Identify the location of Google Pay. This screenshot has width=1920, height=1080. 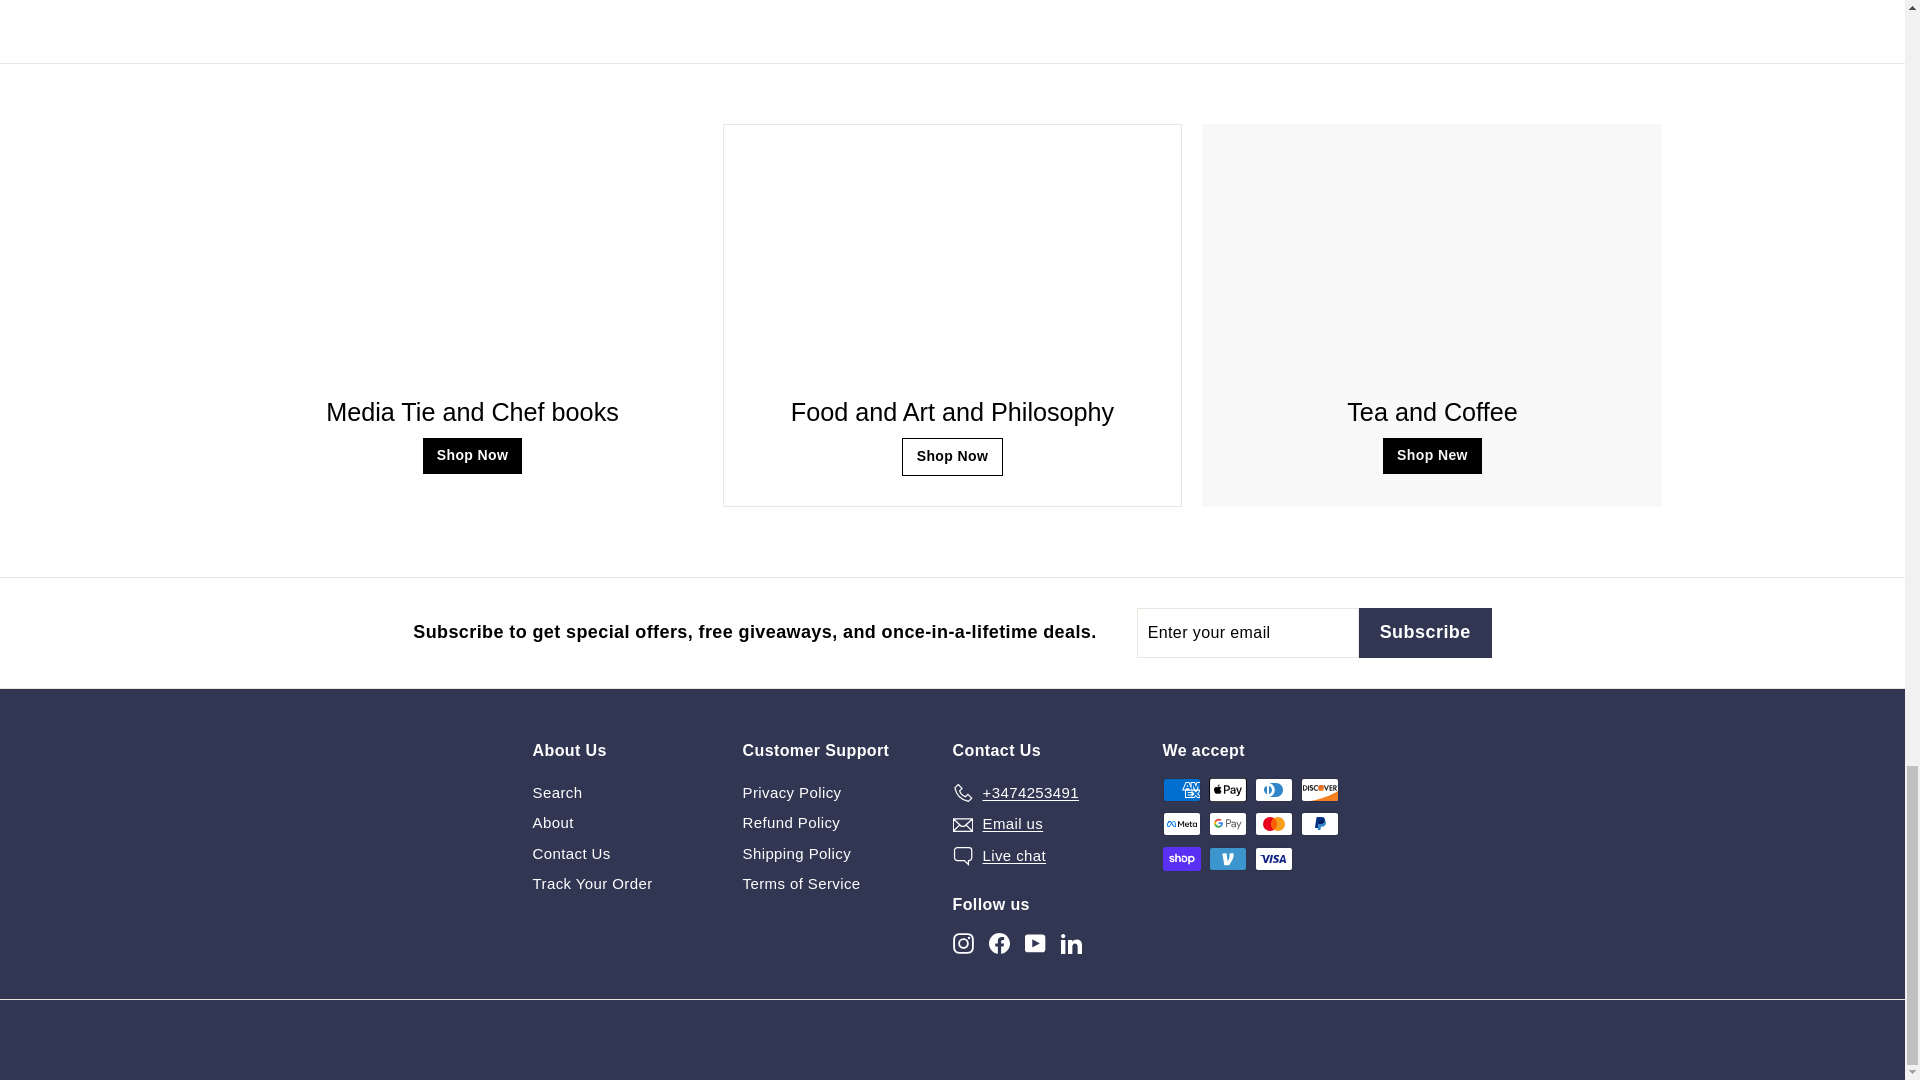
(1226, 824).